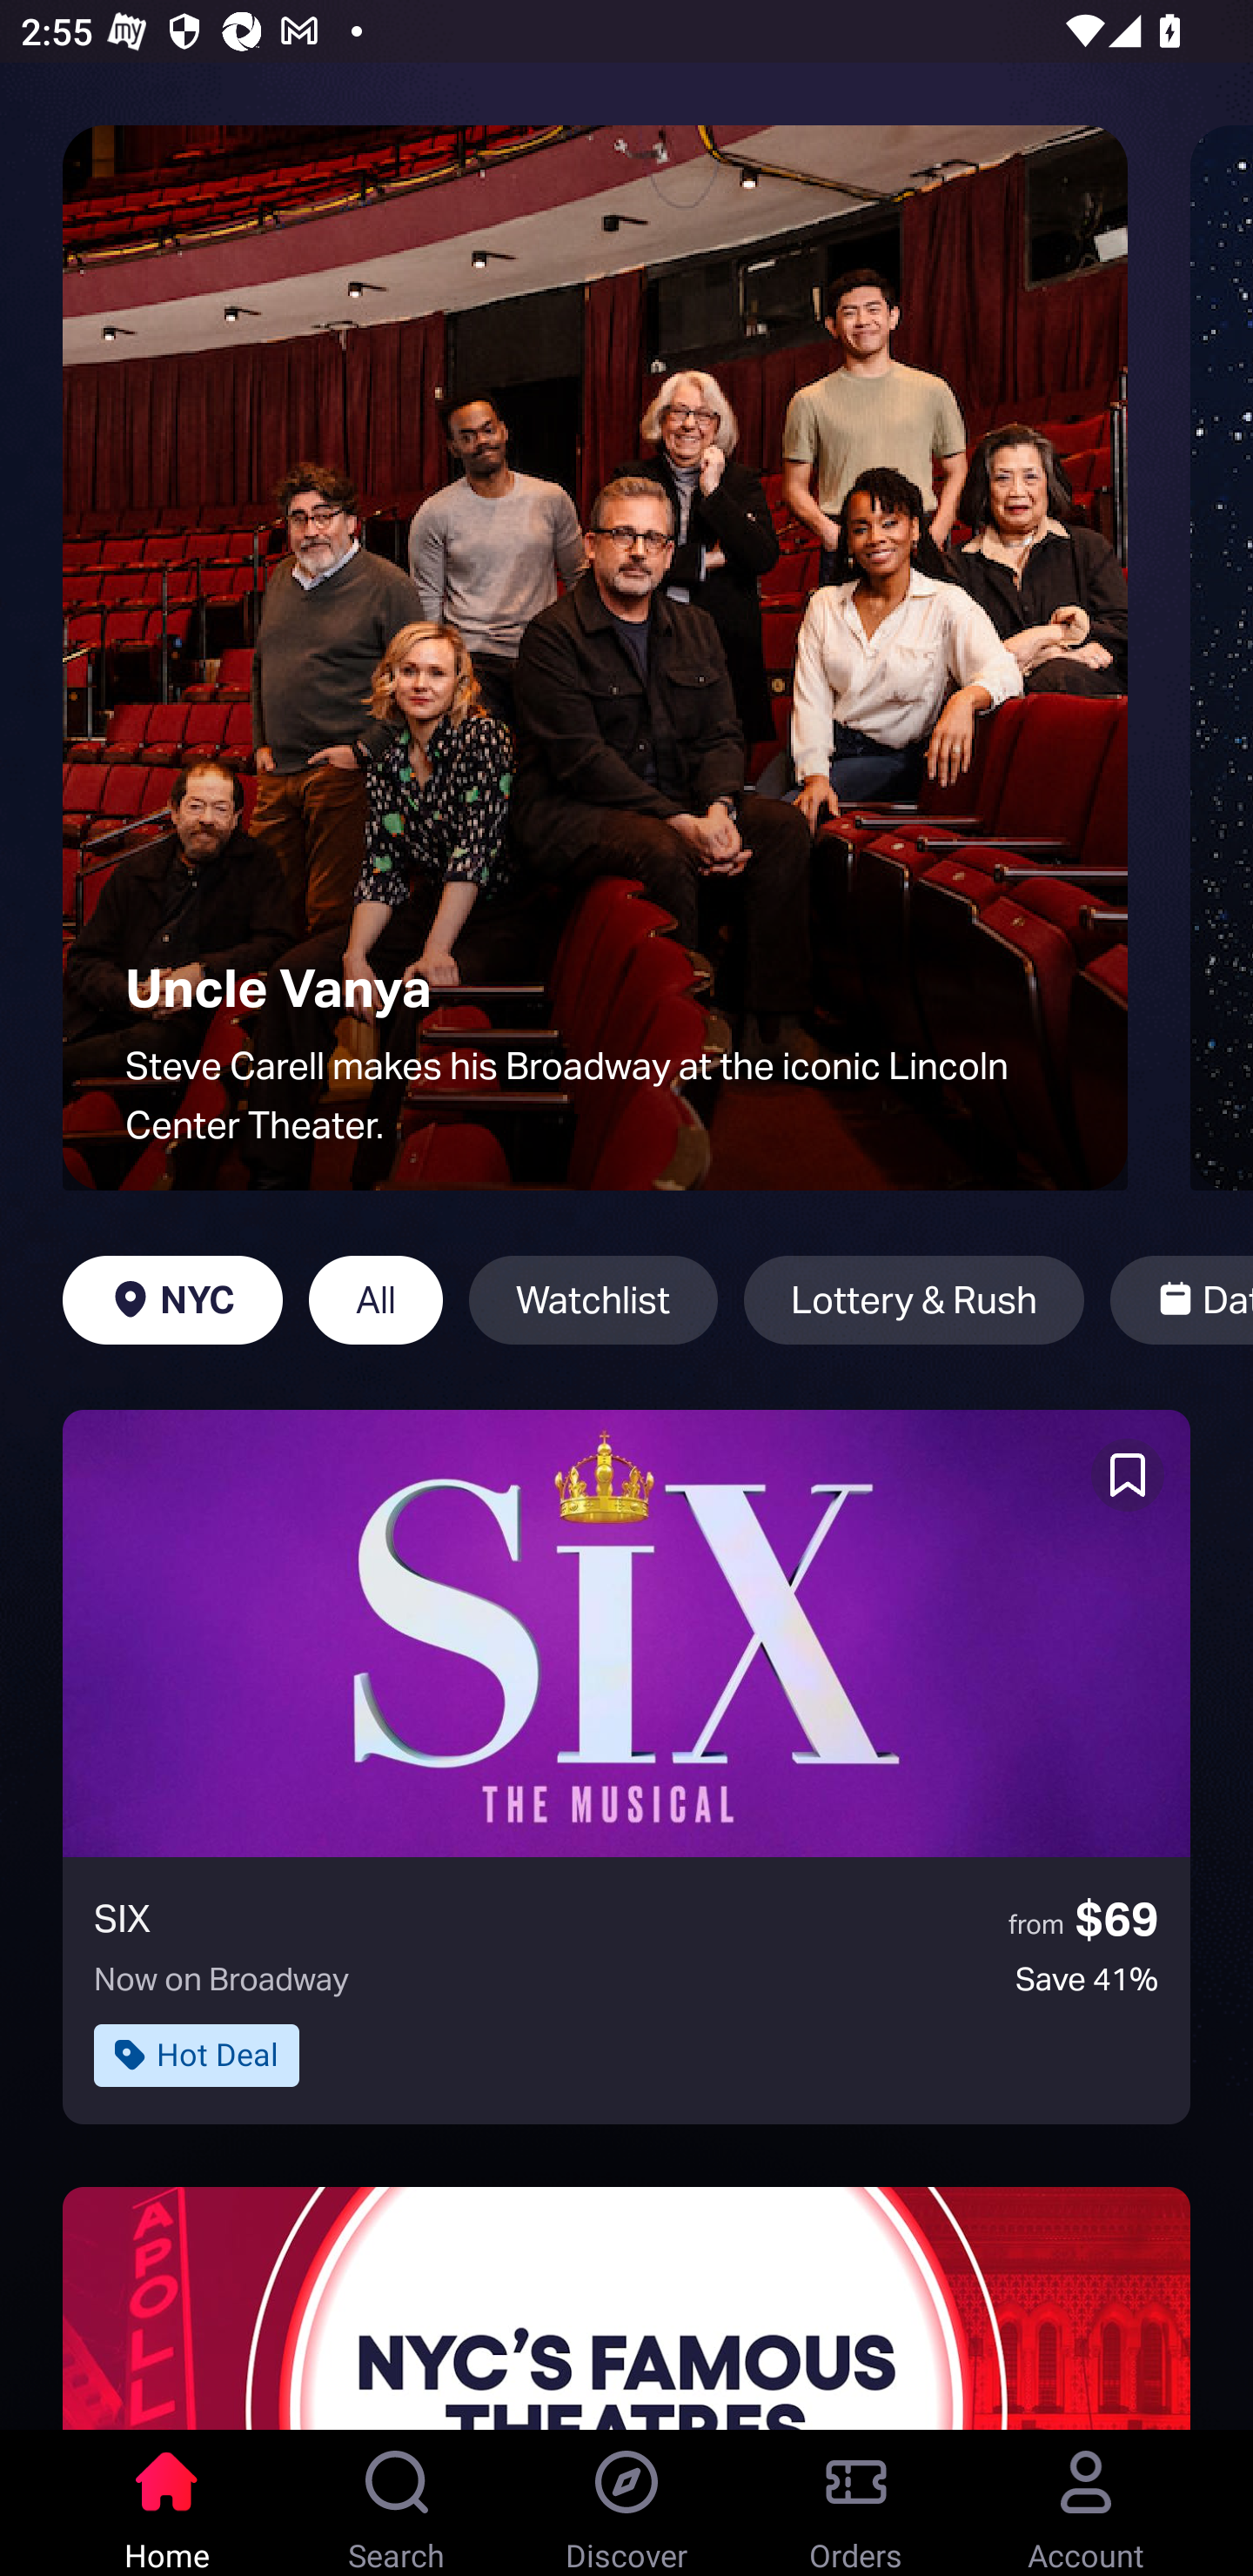  I want to click on Discover, so click(626, 2503).